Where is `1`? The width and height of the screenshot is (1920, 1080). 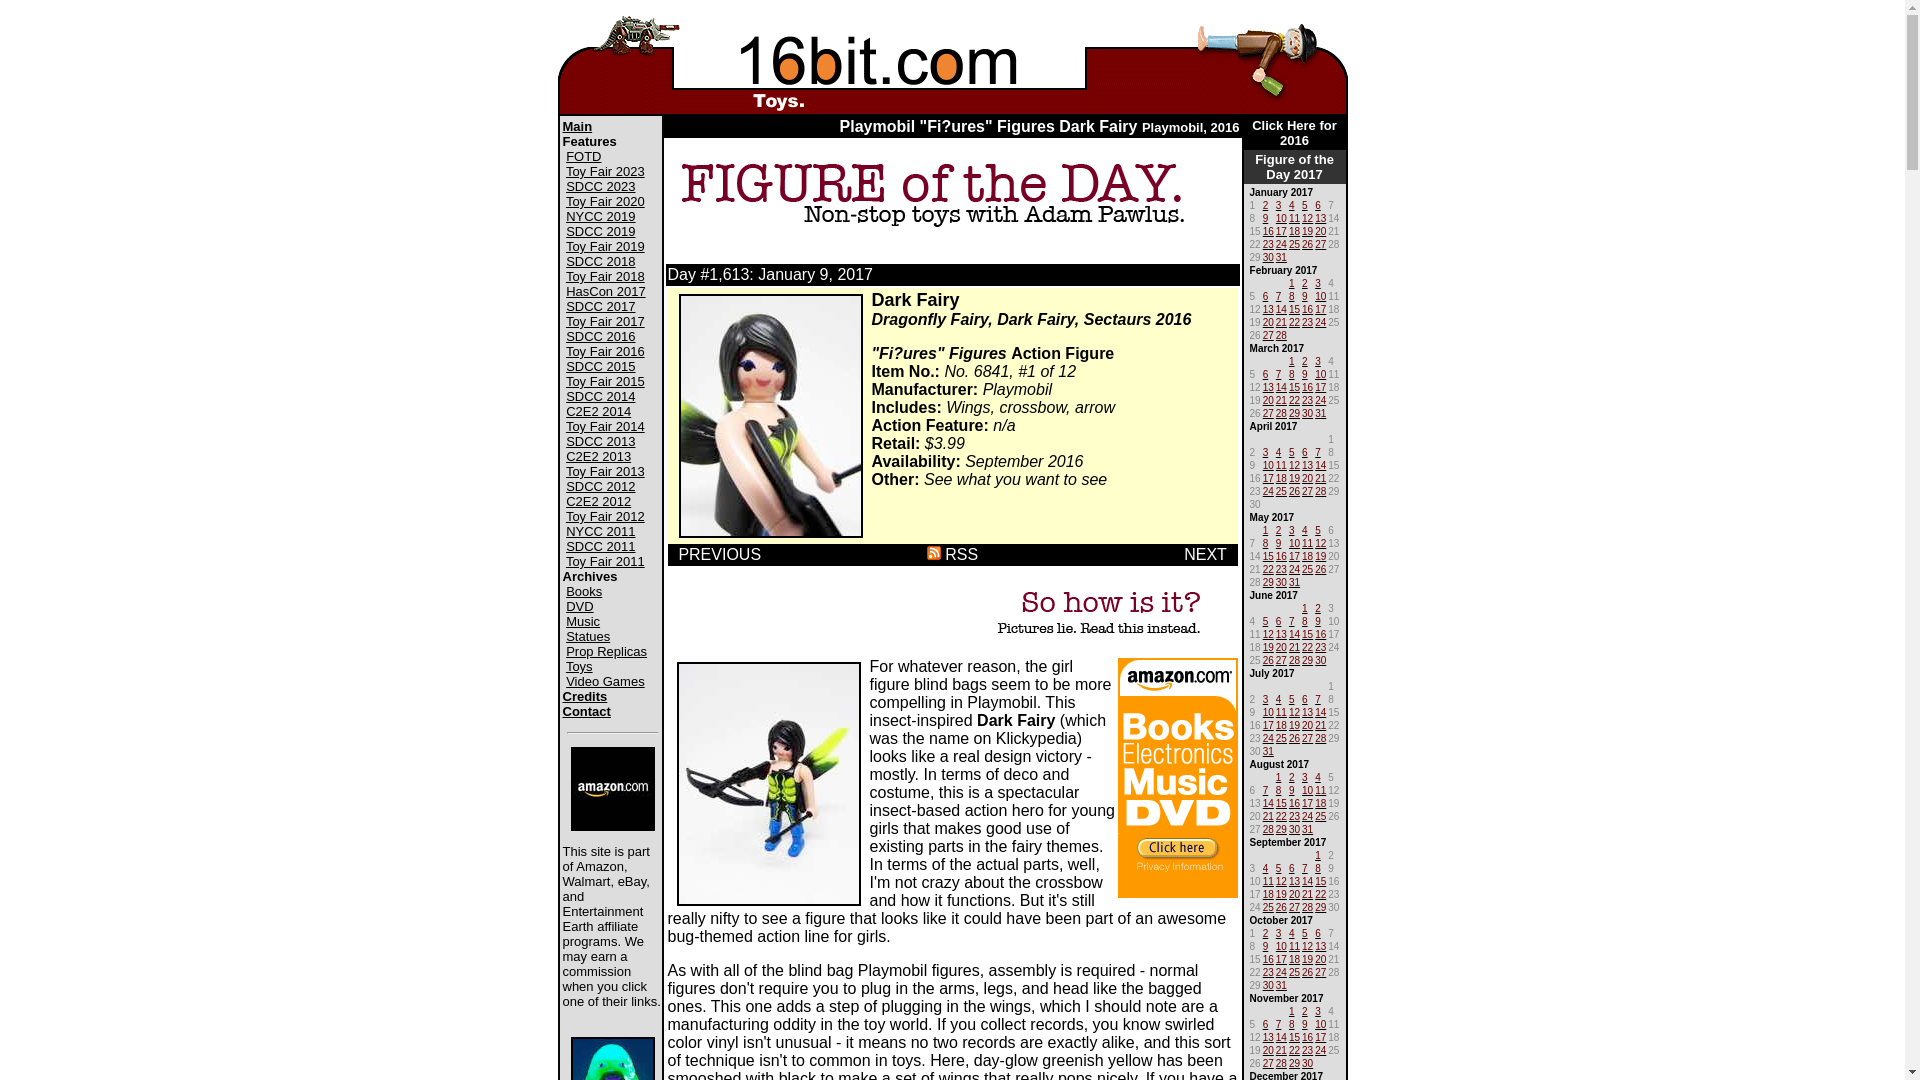 1 is located at coordinates (1292, 1009).